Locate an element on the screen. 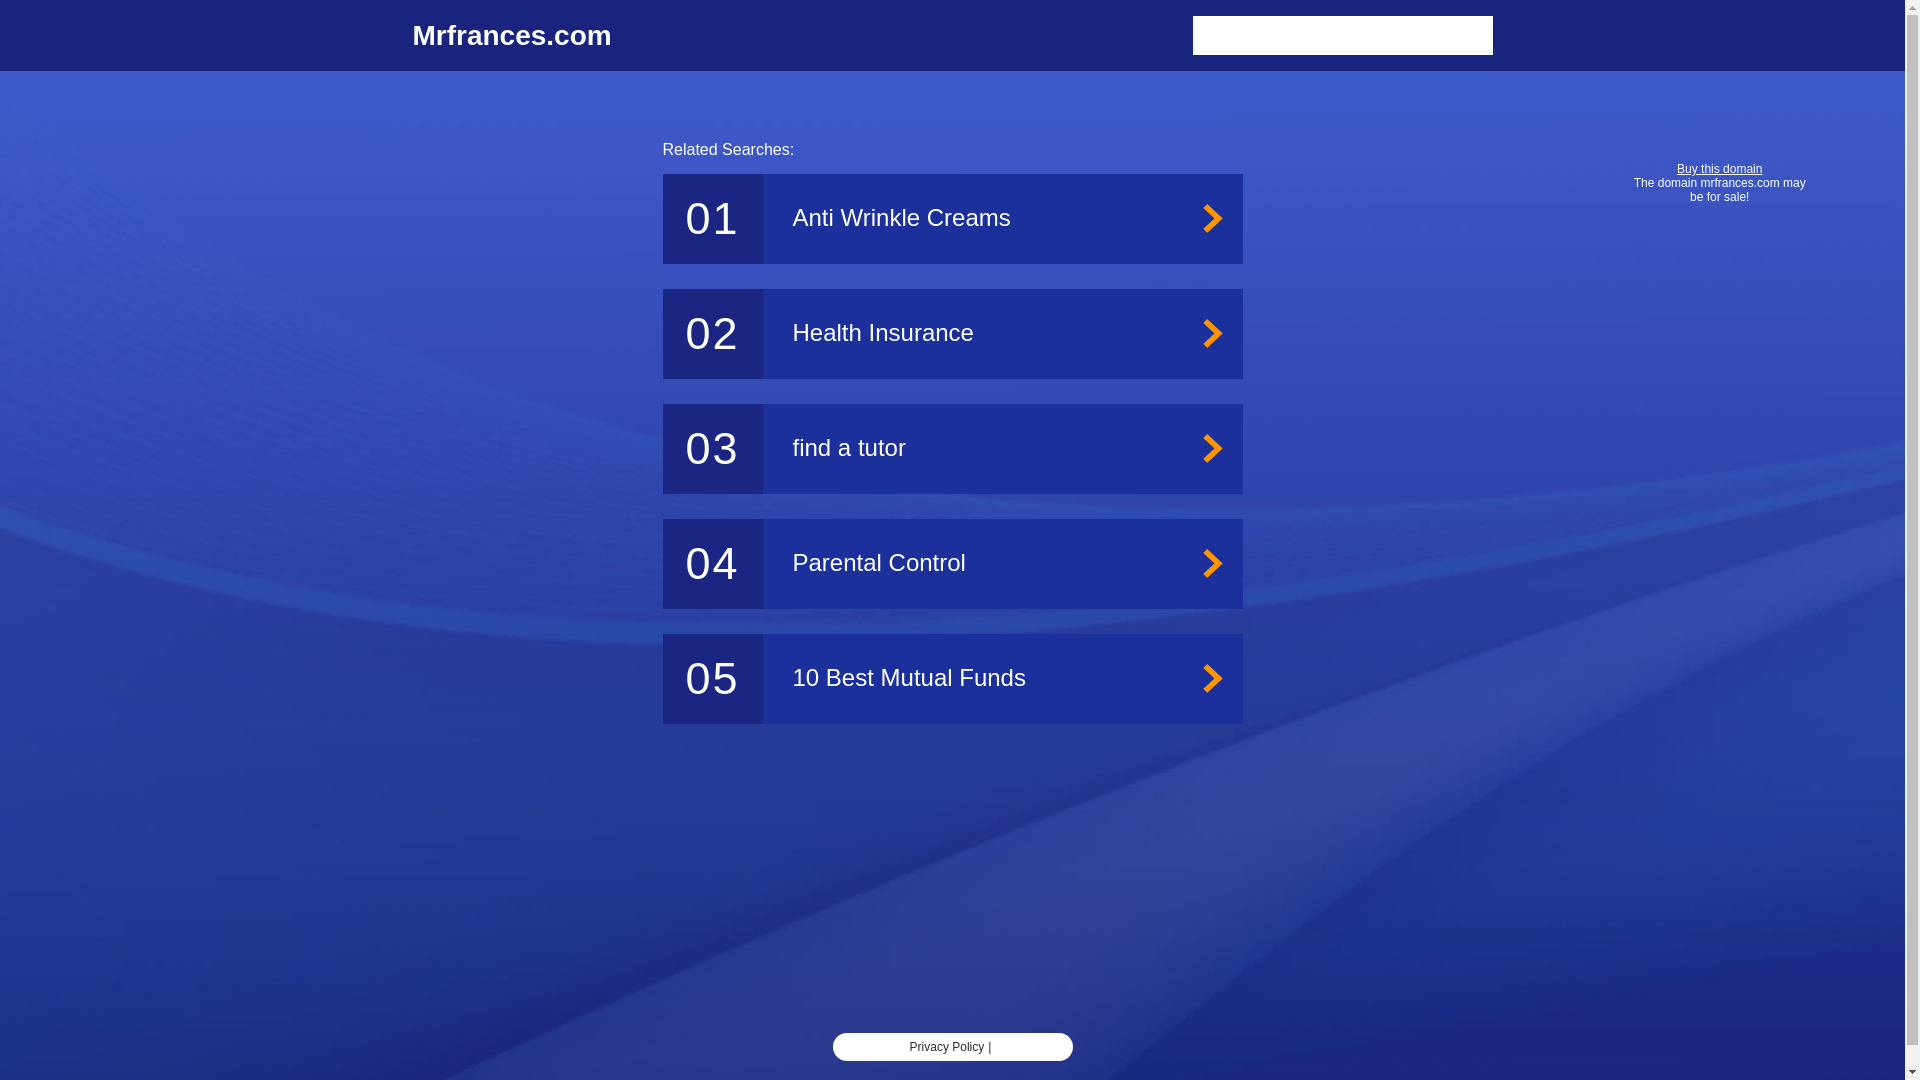 The width and height of the screenshot is (1920, 1080). Parental Control is located at coordinates (952, 564).